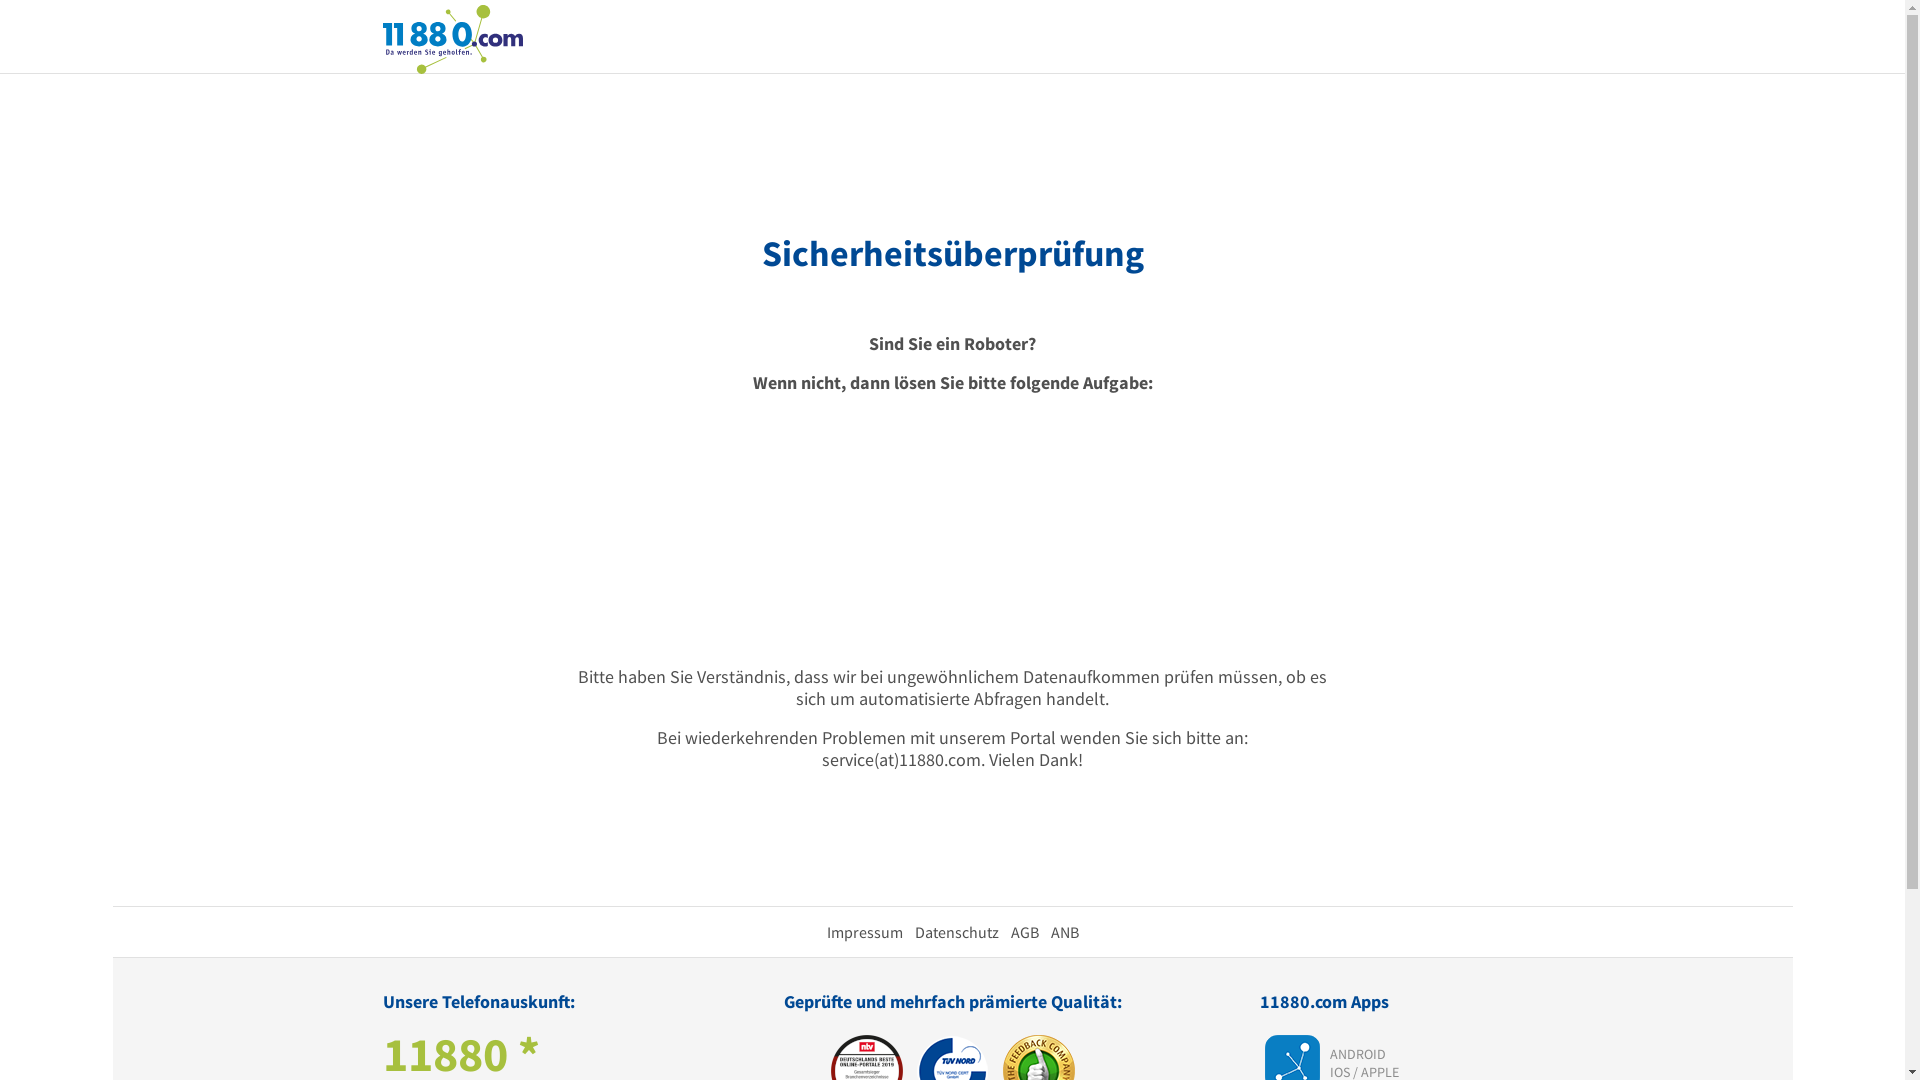 This screenshot has width=1920, height=1080. What do you see at coordinates (1064, 932) in the screenshot?
I see `ANB` at bounding box center [1064, 932].